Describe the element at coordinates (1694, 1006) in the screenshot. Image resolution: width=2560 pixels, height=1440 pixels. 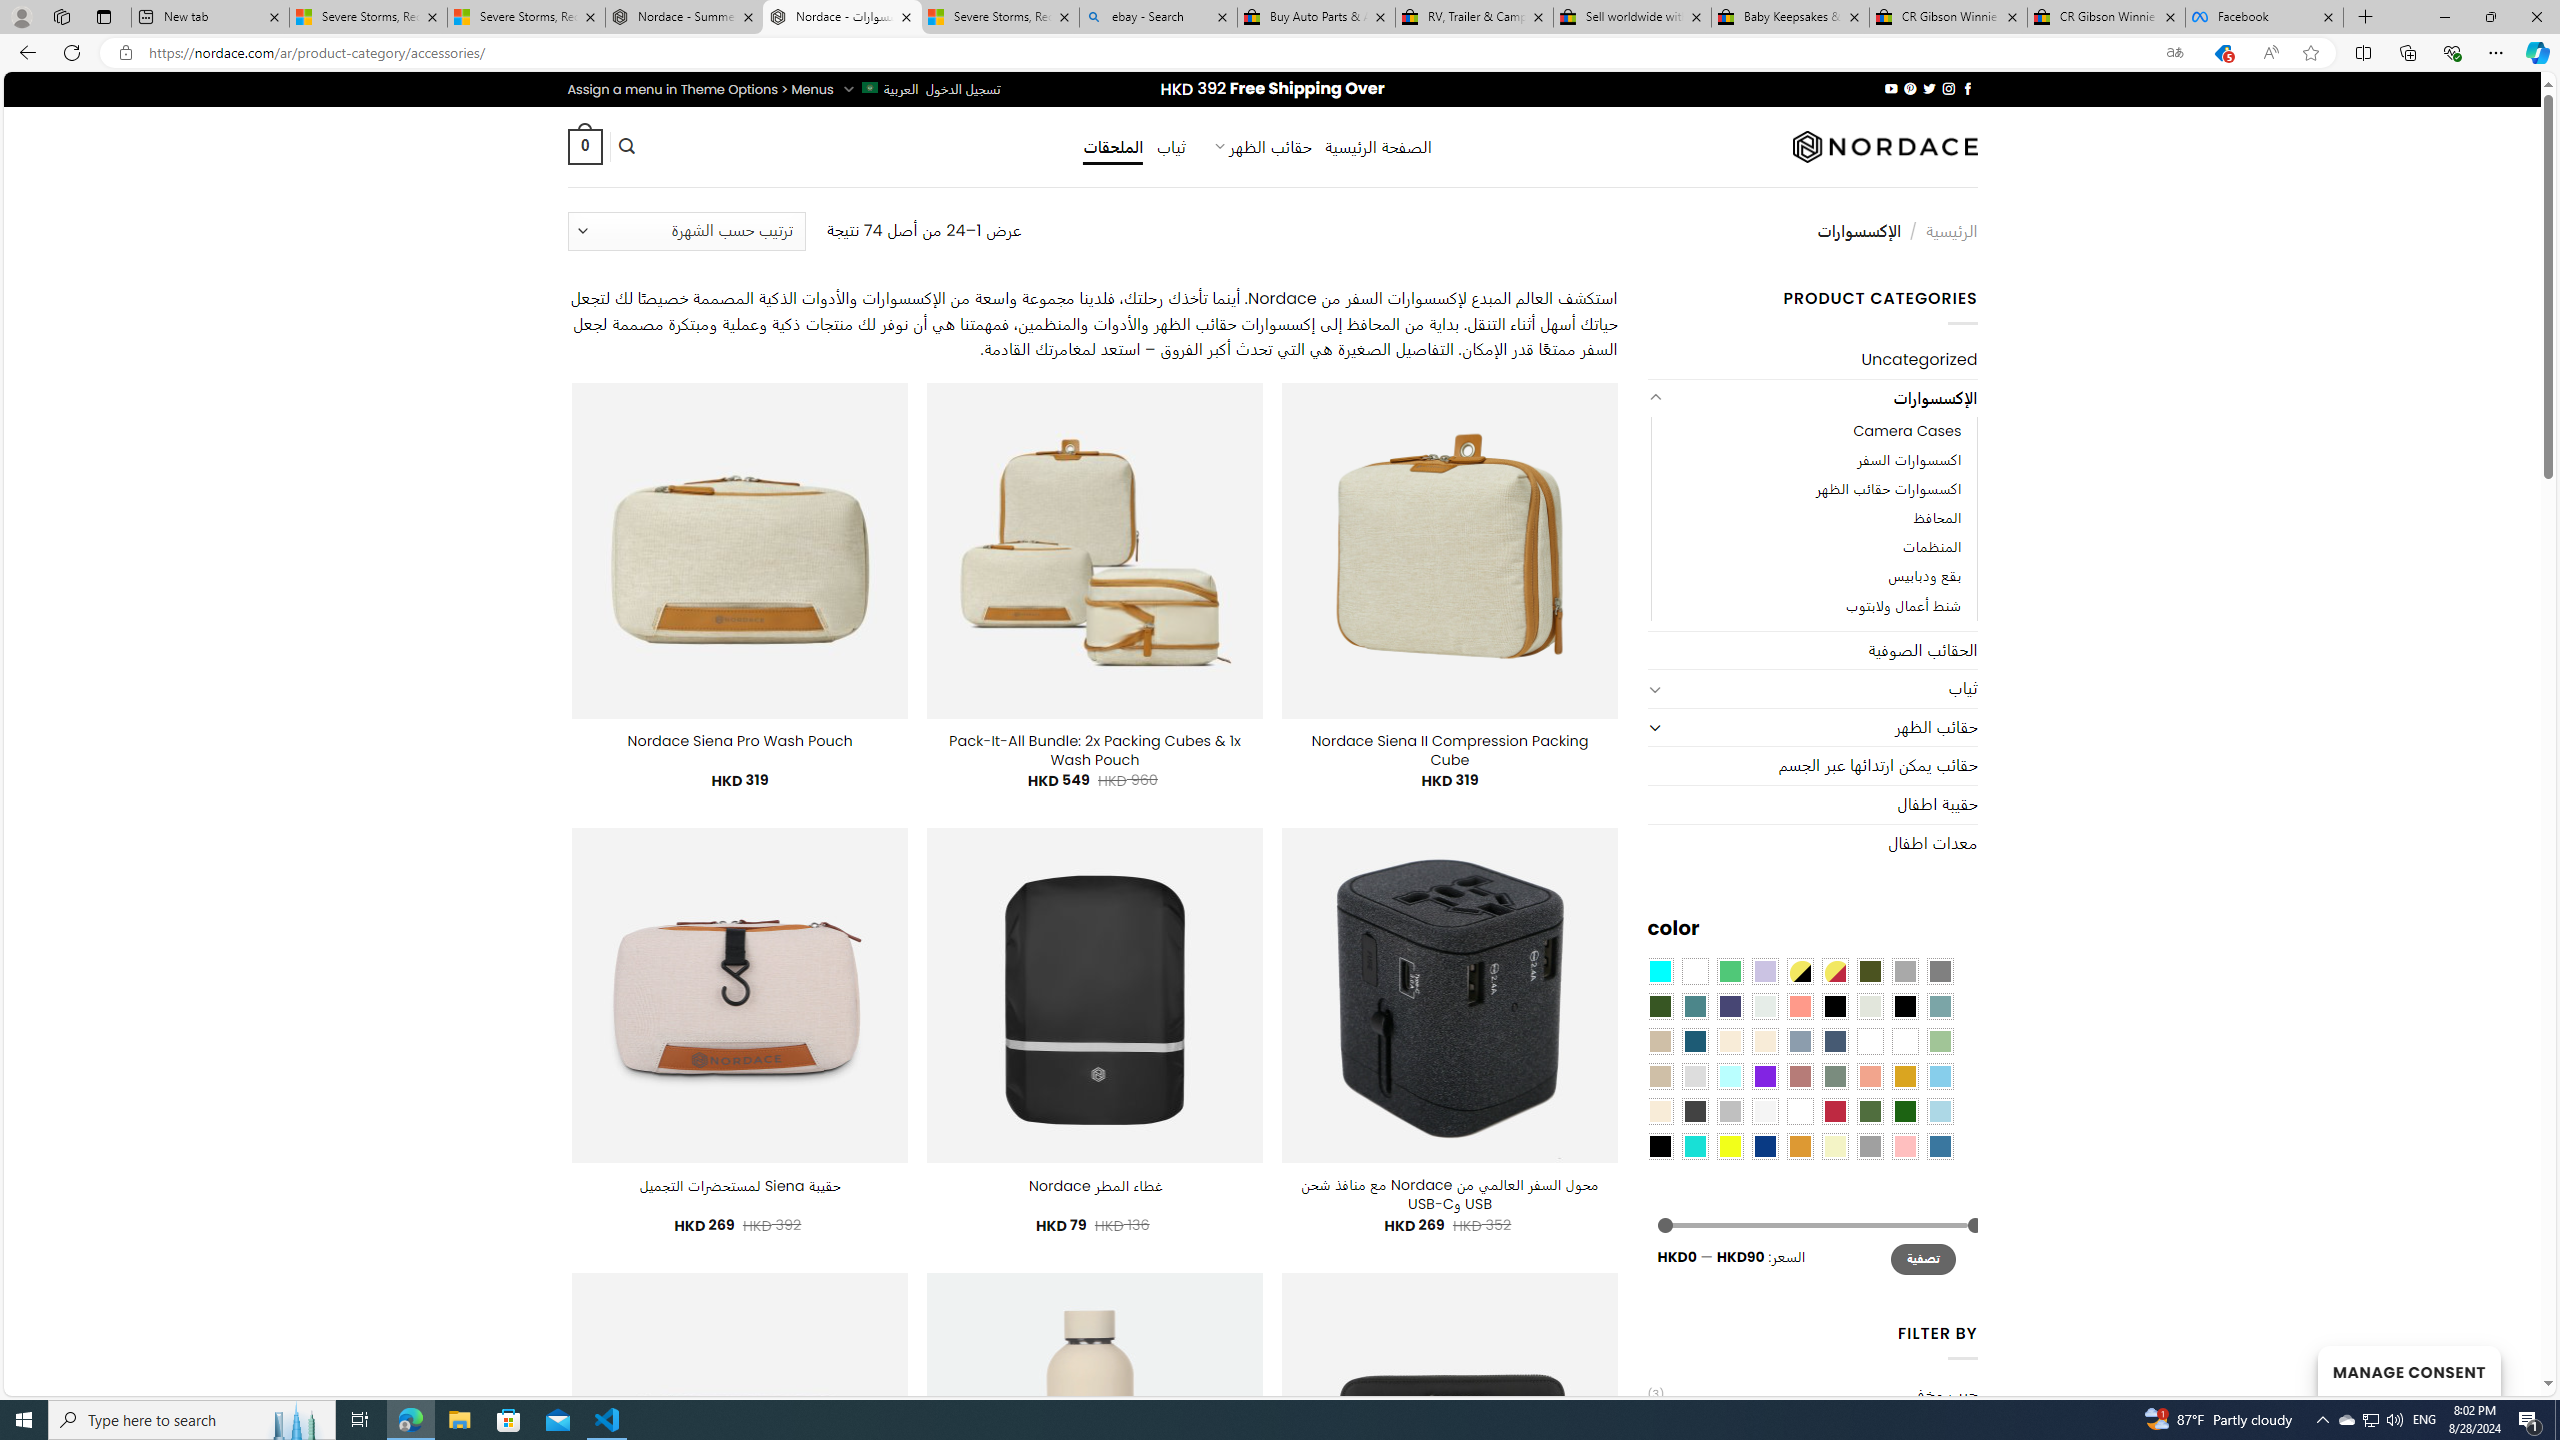
I see `Teal` at that location.